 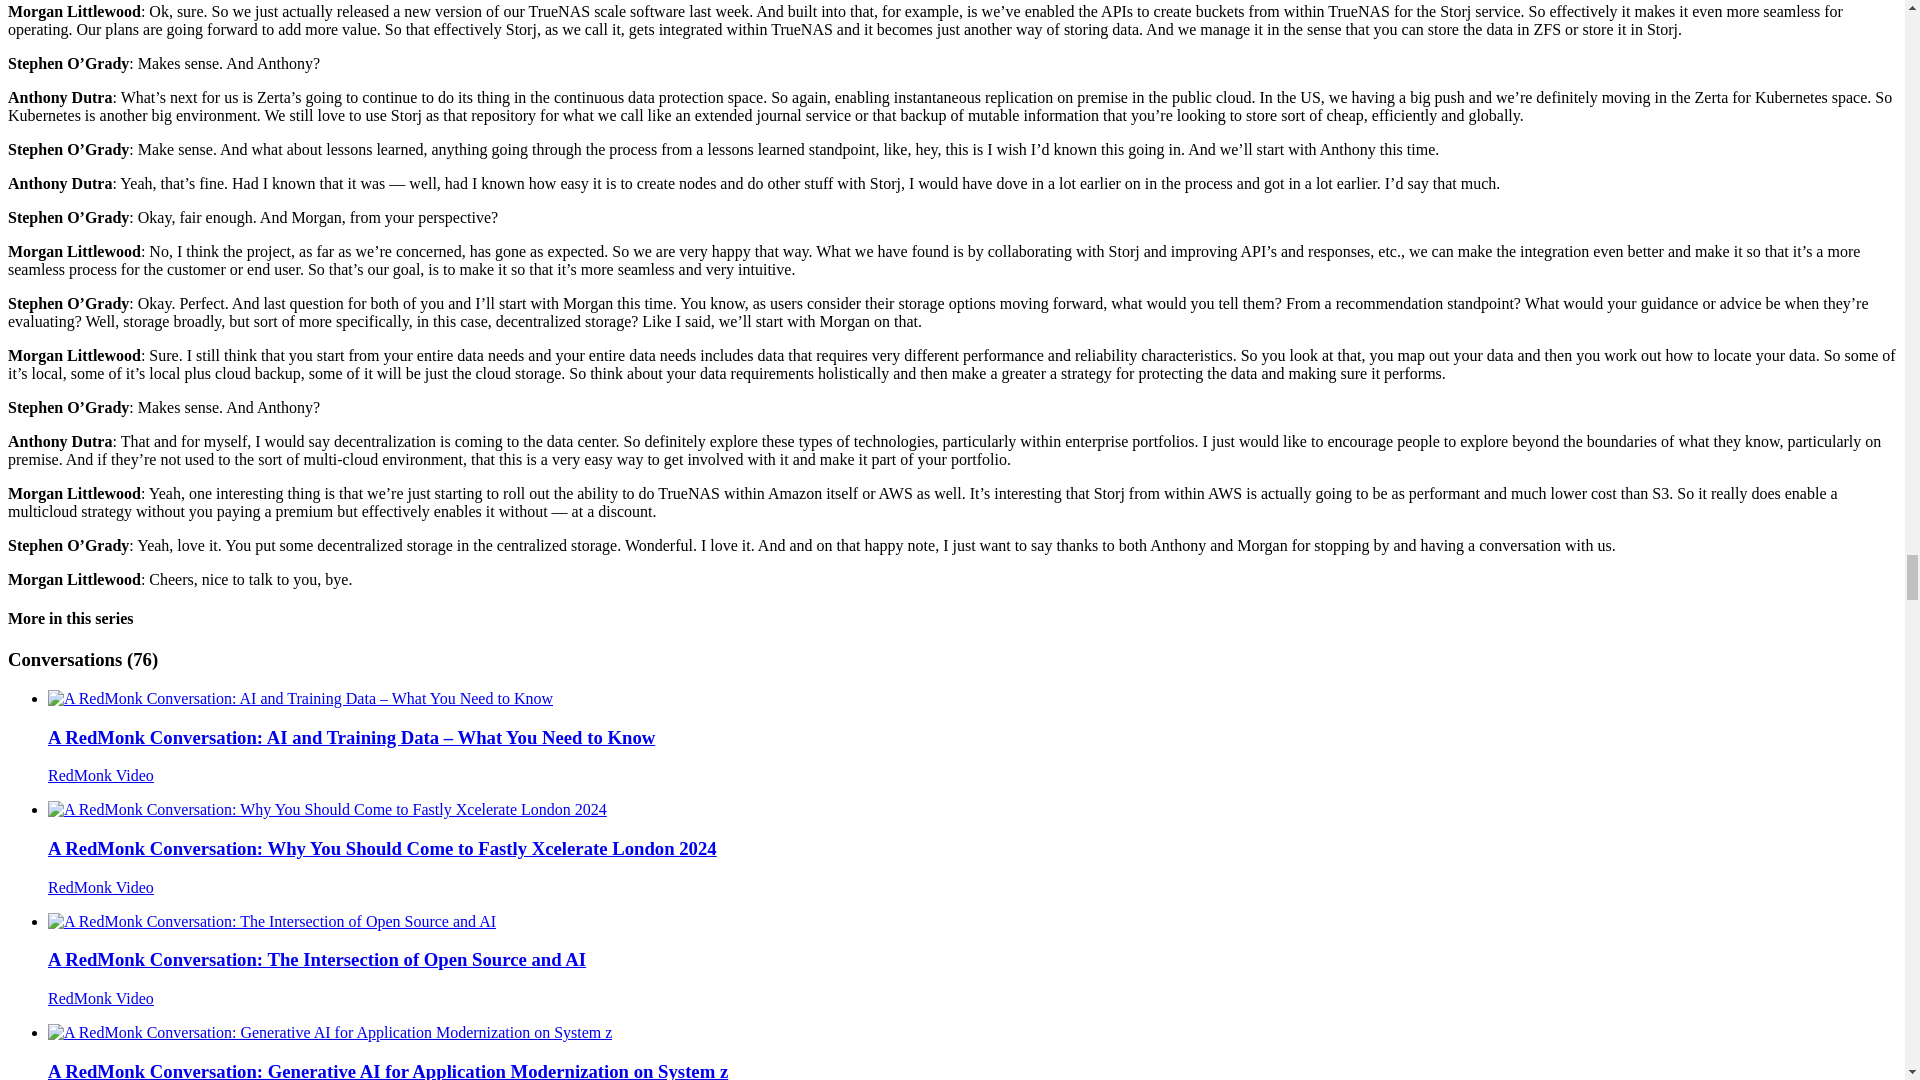 I want to click on RedMonk Video, so click(x=100, y=775).